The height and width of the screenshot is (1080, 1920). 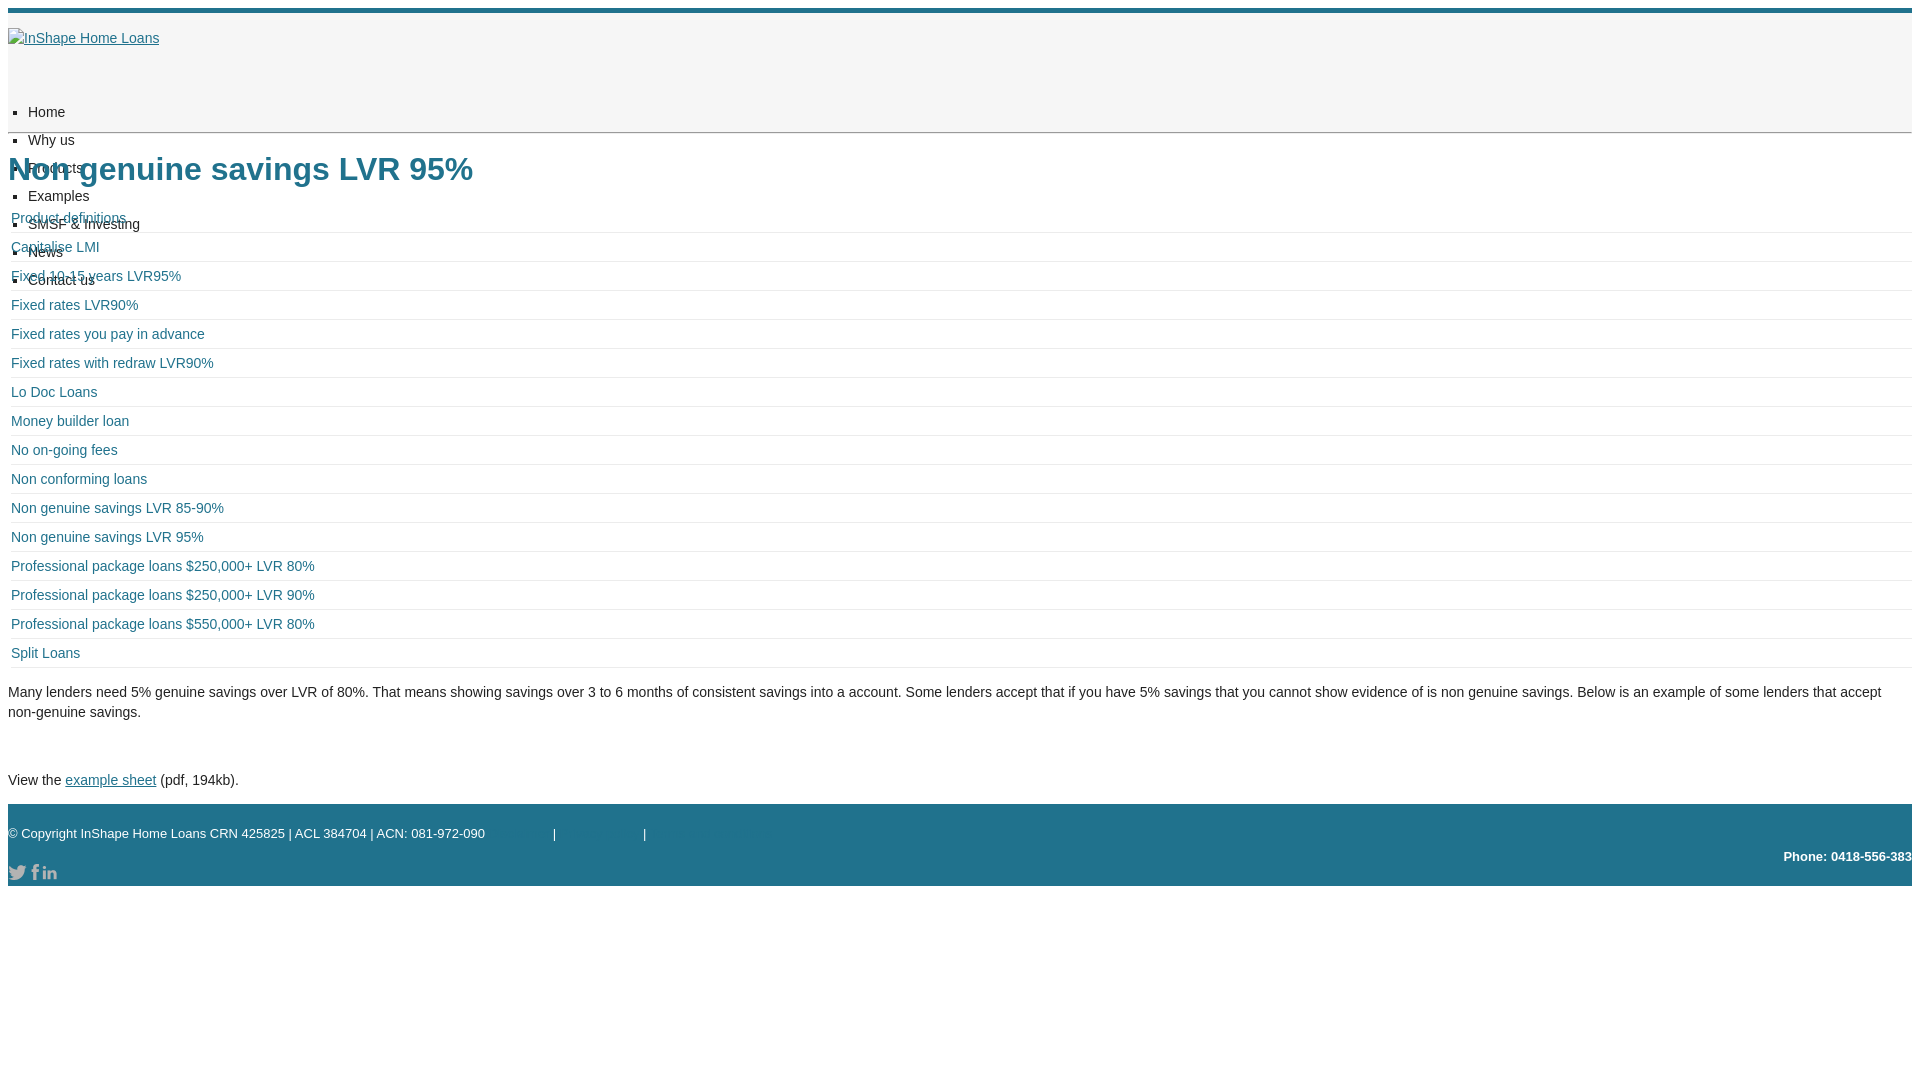 What do you see at coordinates (62, 278) in the screenshot?
I see `Contact us` at bounding box center [62, 278].